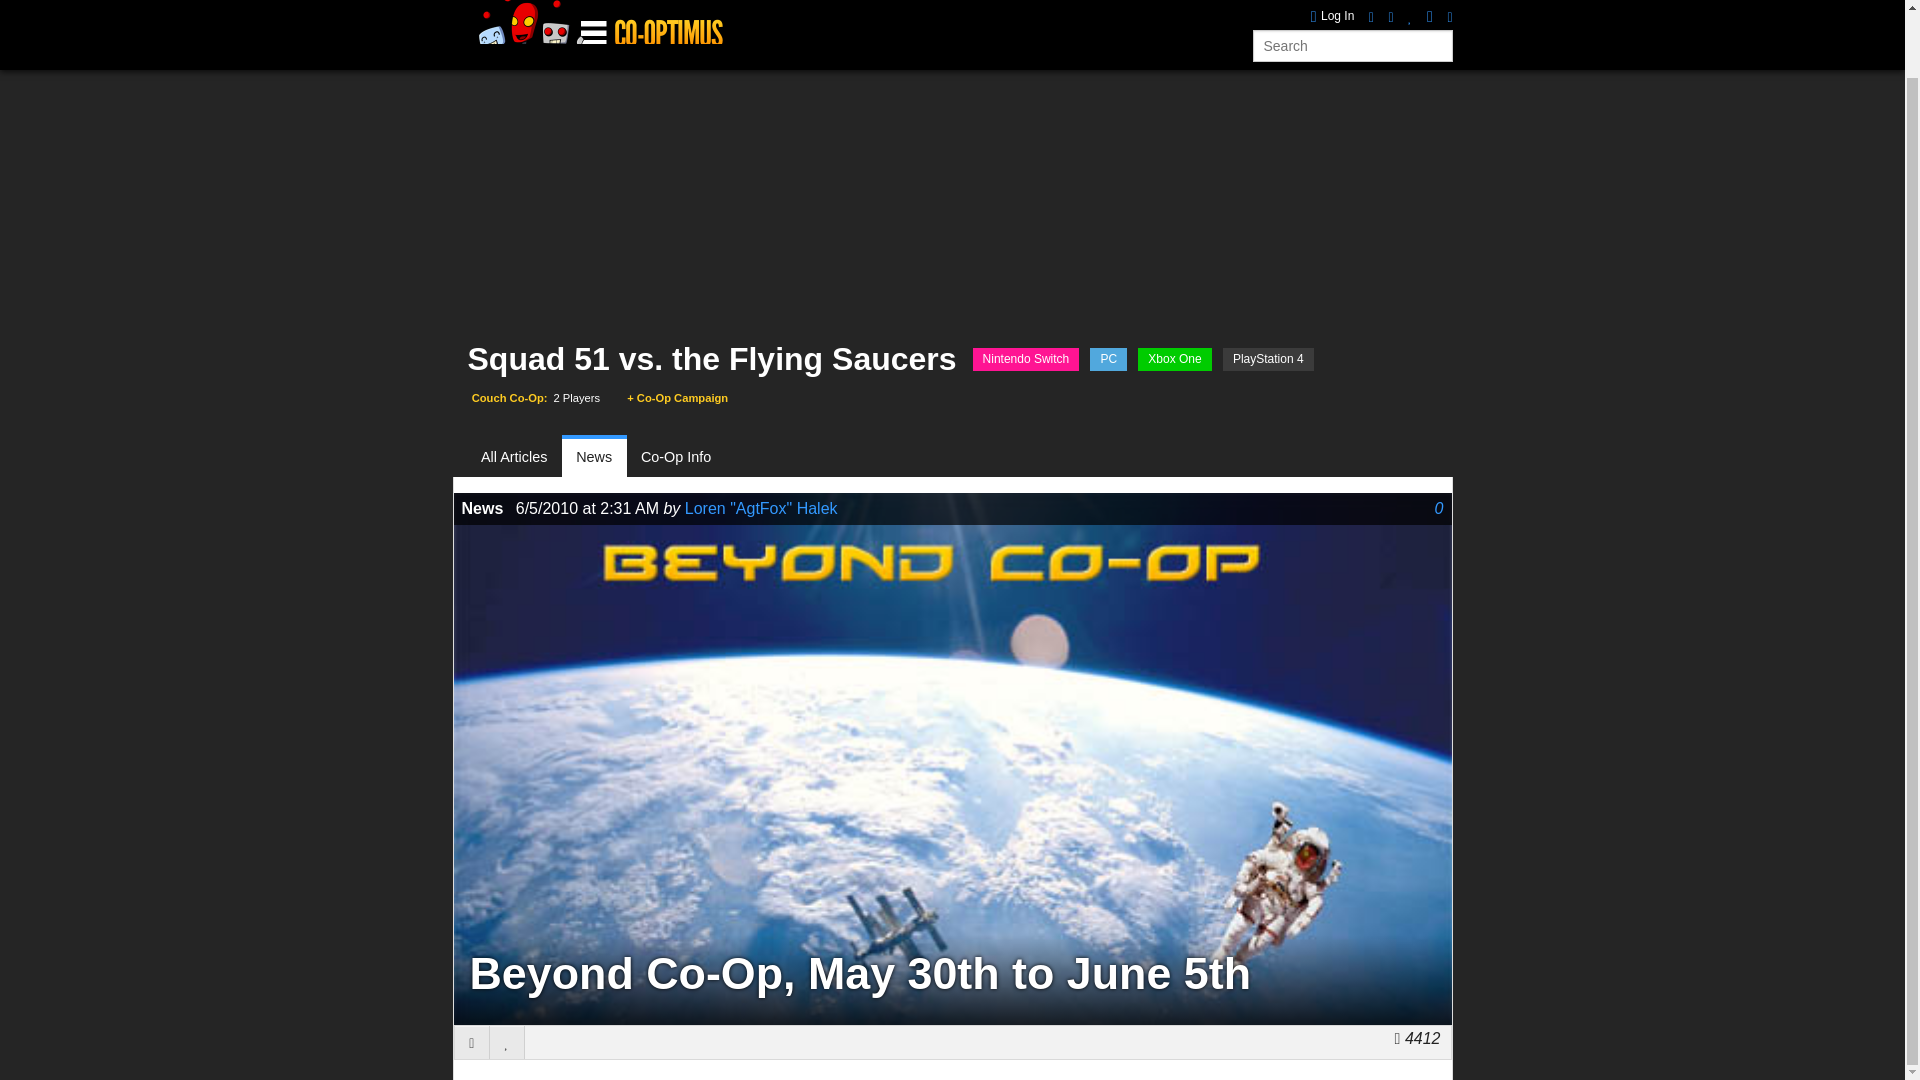  I want to click on Co-Op Info, so click(676, 457).